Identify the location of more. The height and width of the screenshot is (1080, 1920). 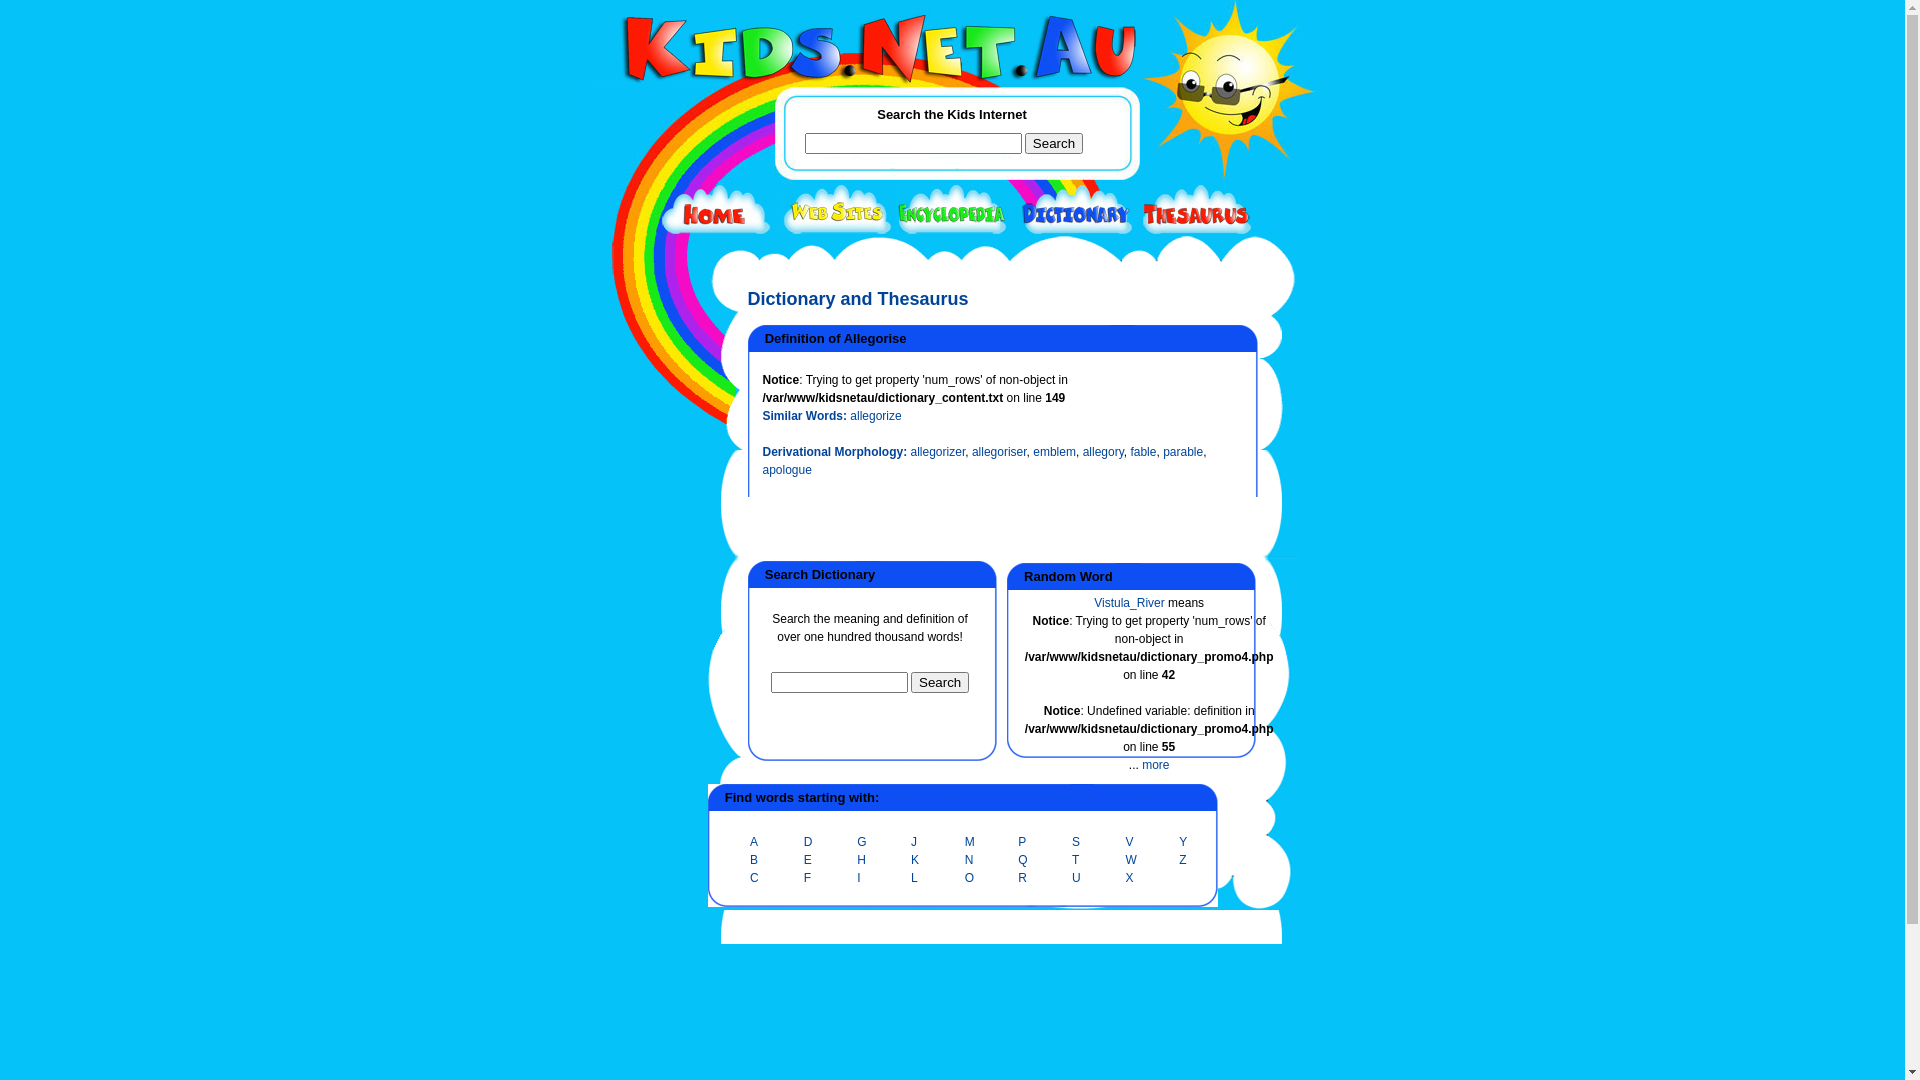
(1156, 765).